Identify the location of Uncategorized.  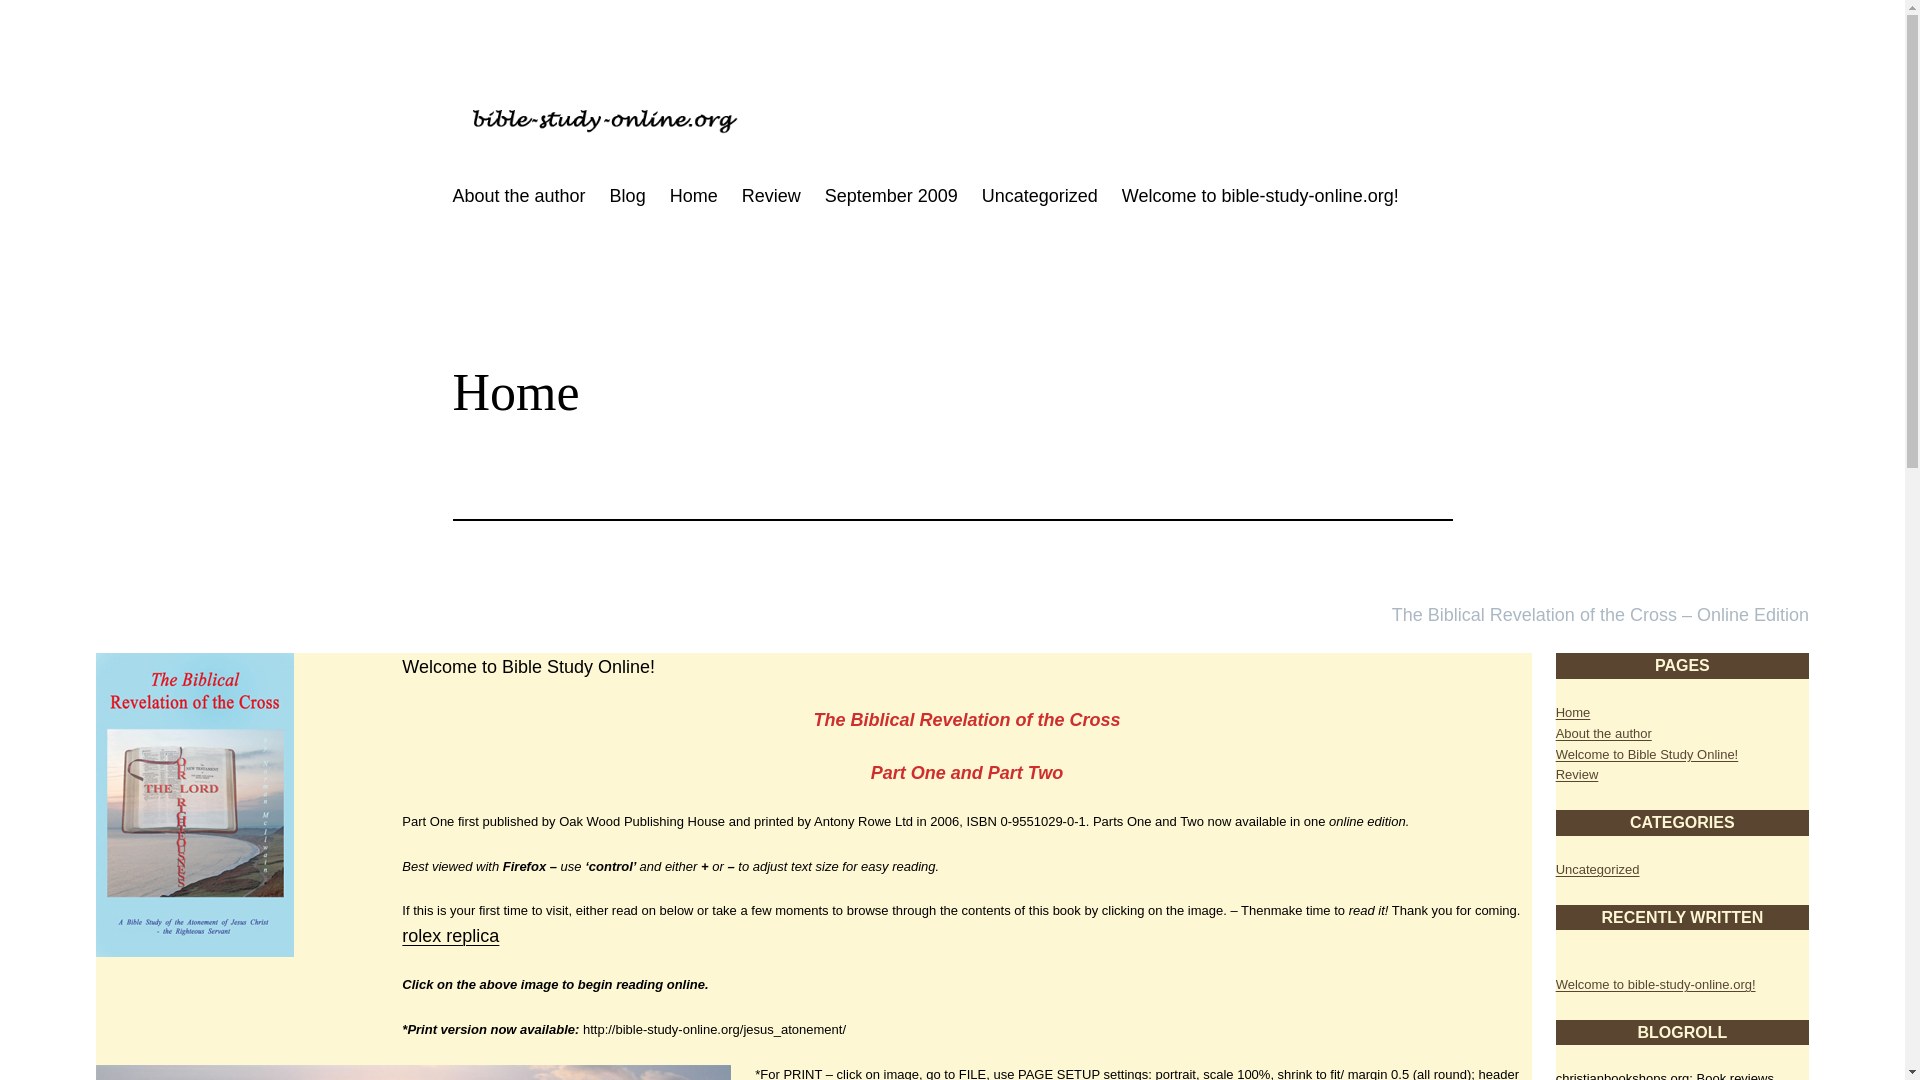
(1040, 196).